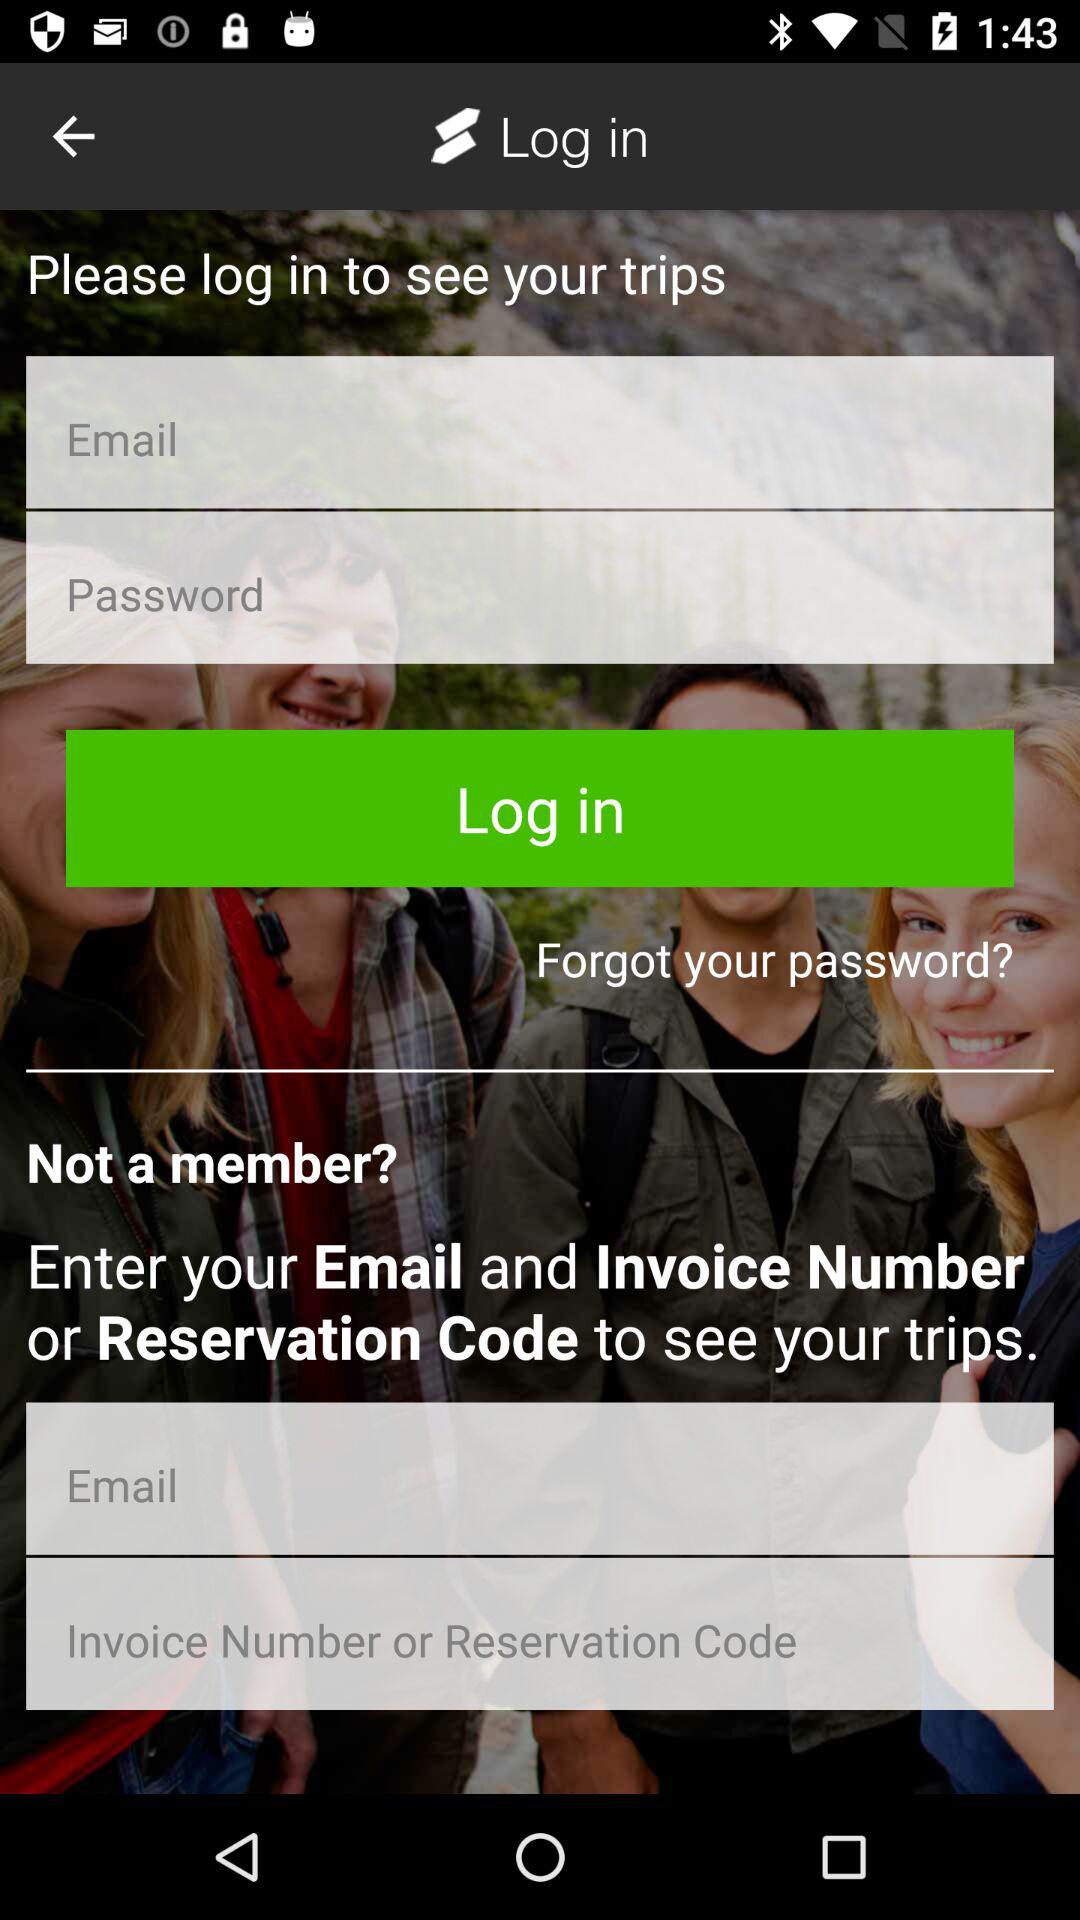  What do you see at coordinates (540, 587) in the screenshot?
I see `enter password` at bounding box center [540, 587].